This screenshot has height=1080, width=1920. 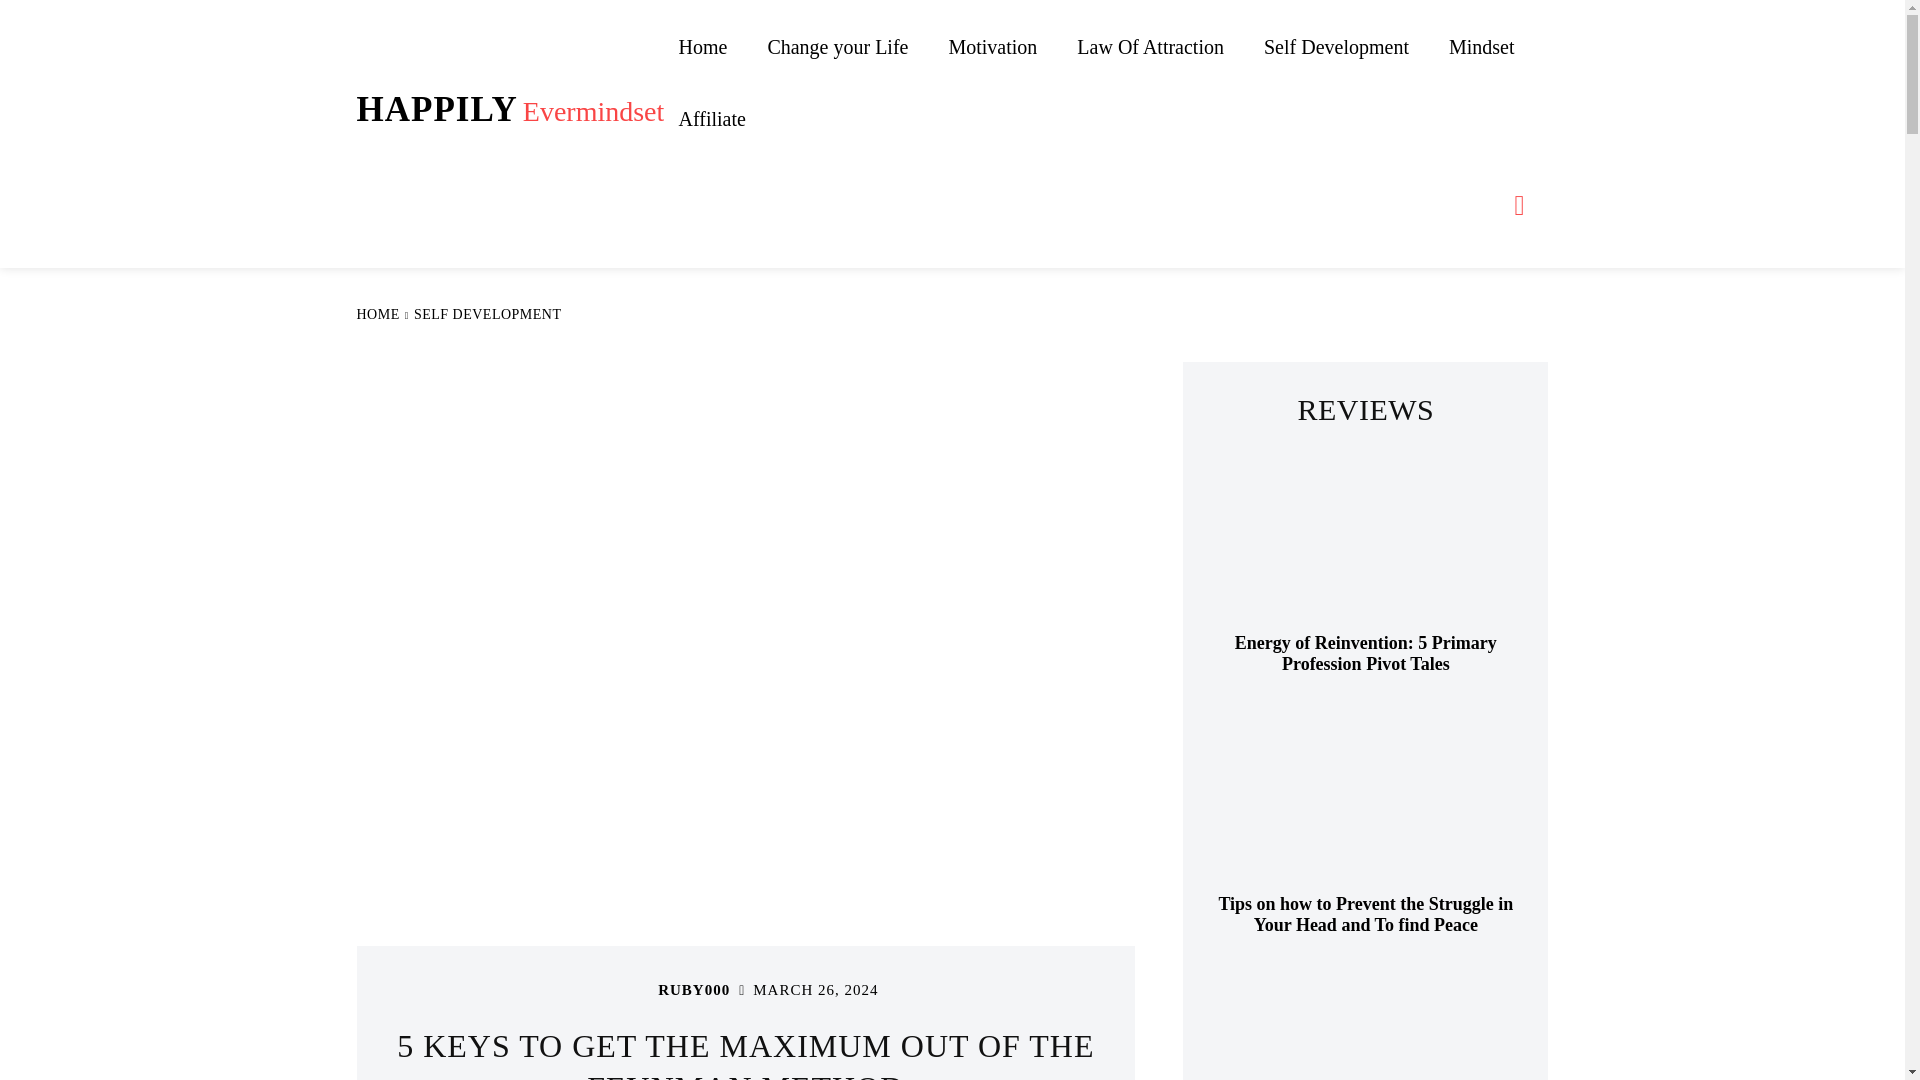 I want to click on View all posts in Self Development, so click(x=992, y=46).